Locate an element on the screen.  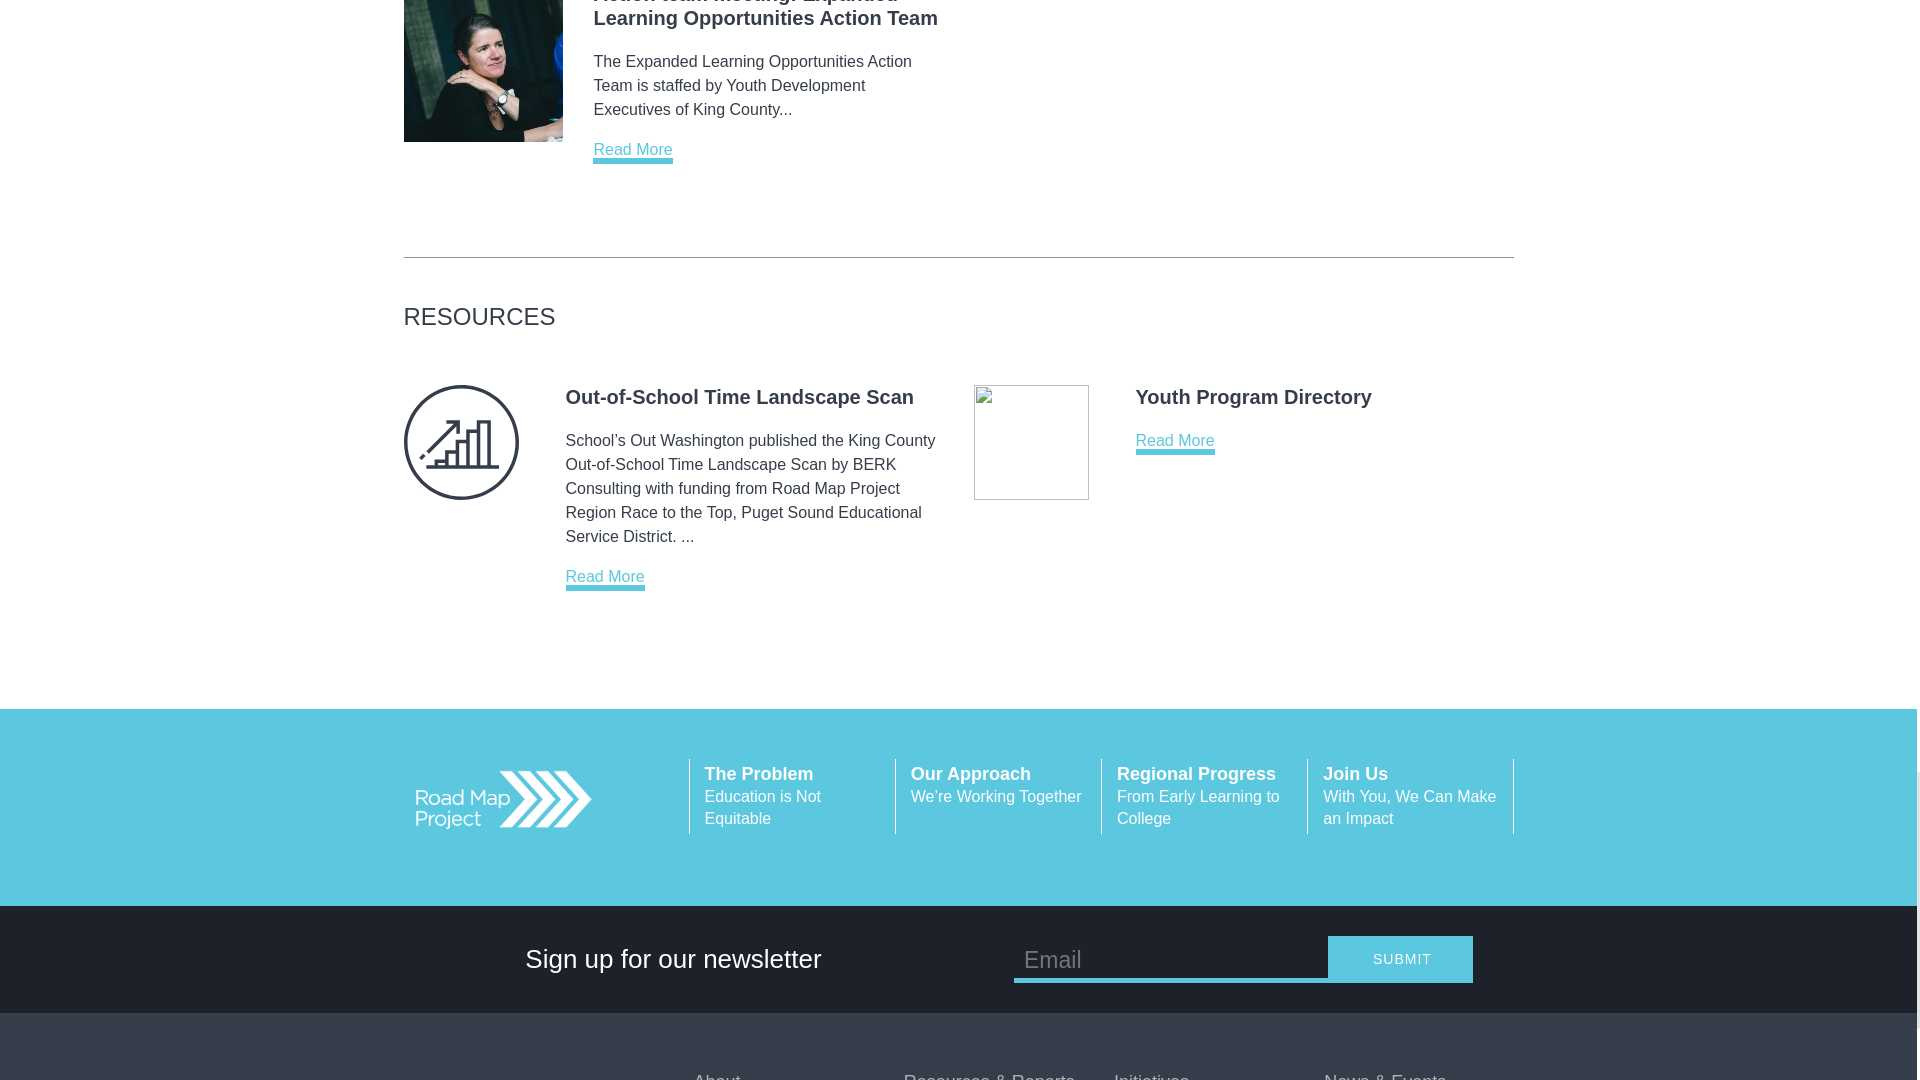
SUBMIT is located at coordinates (792, 796).